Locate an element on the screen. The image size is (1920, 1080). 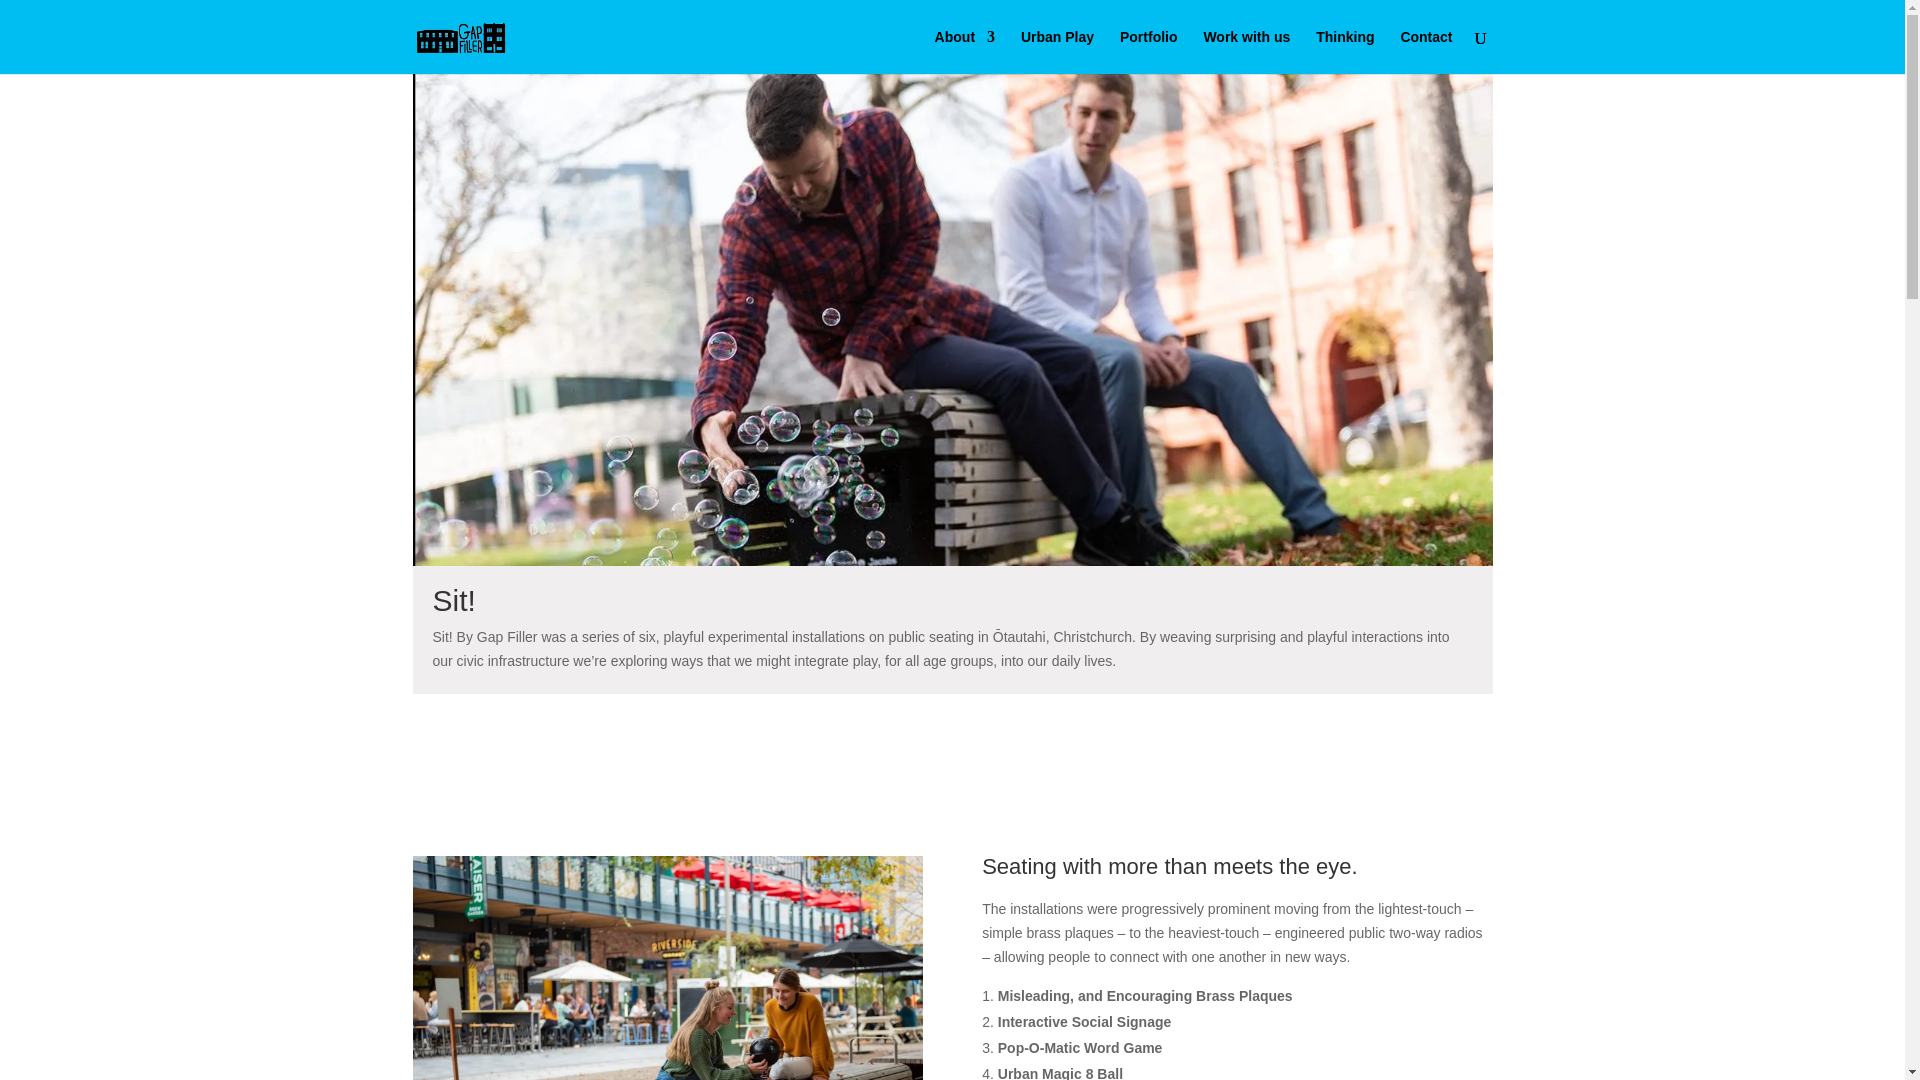
Portfolio is located at coordinates (1148, 52).